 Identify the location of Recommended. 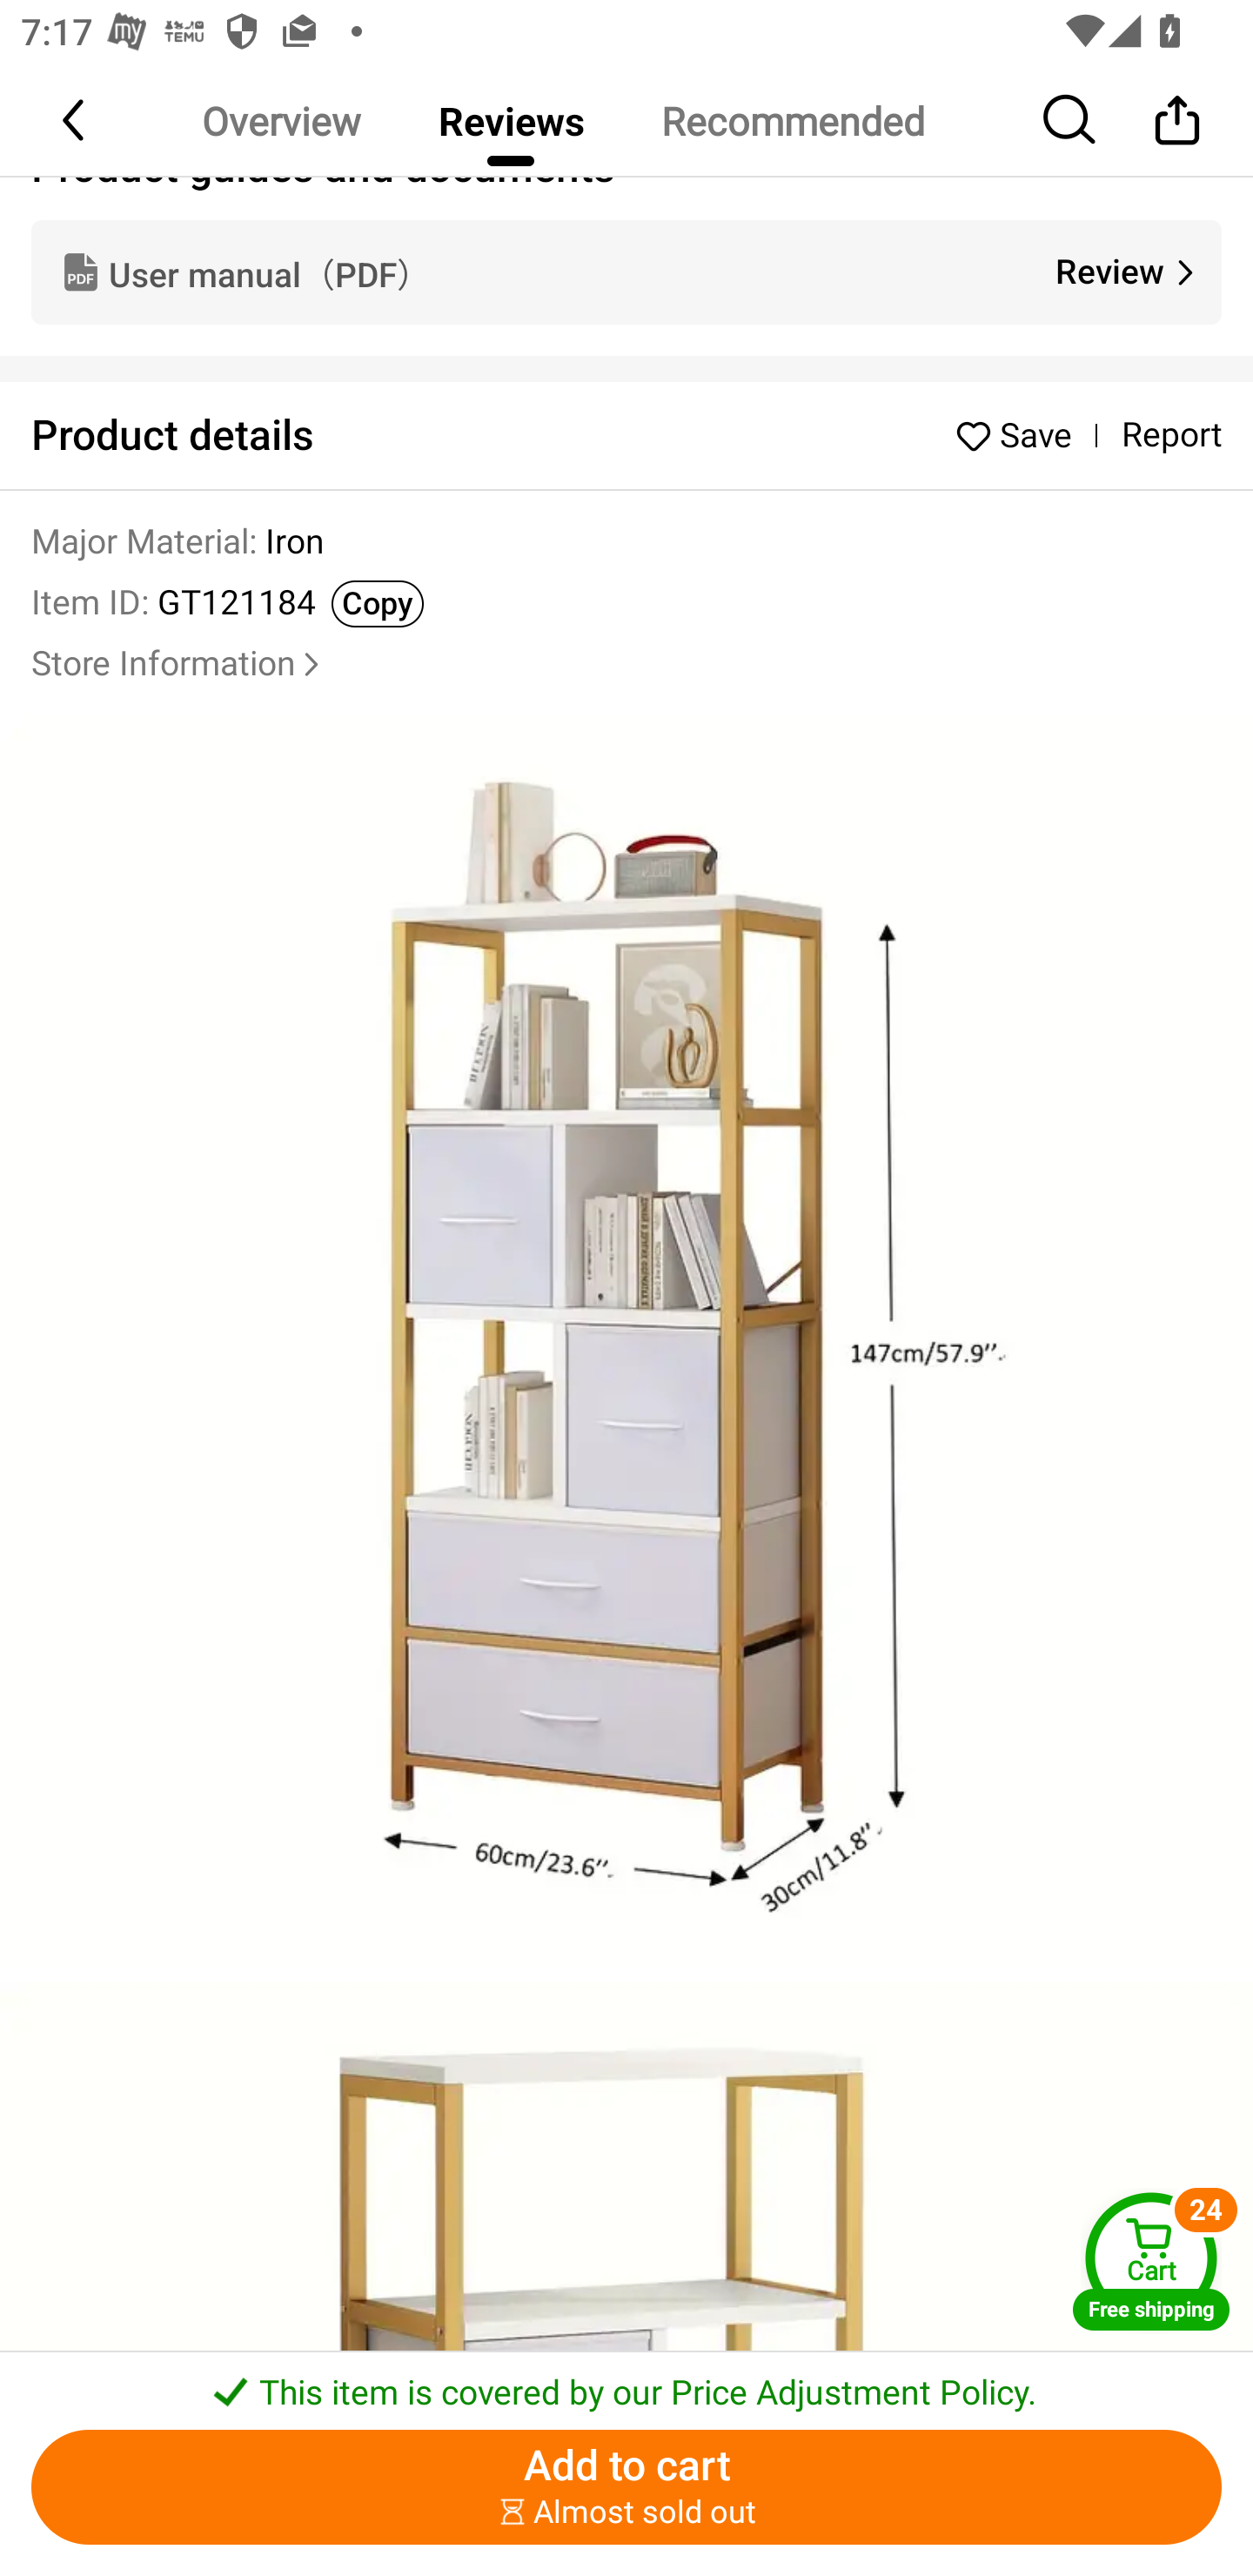
(792, 120).